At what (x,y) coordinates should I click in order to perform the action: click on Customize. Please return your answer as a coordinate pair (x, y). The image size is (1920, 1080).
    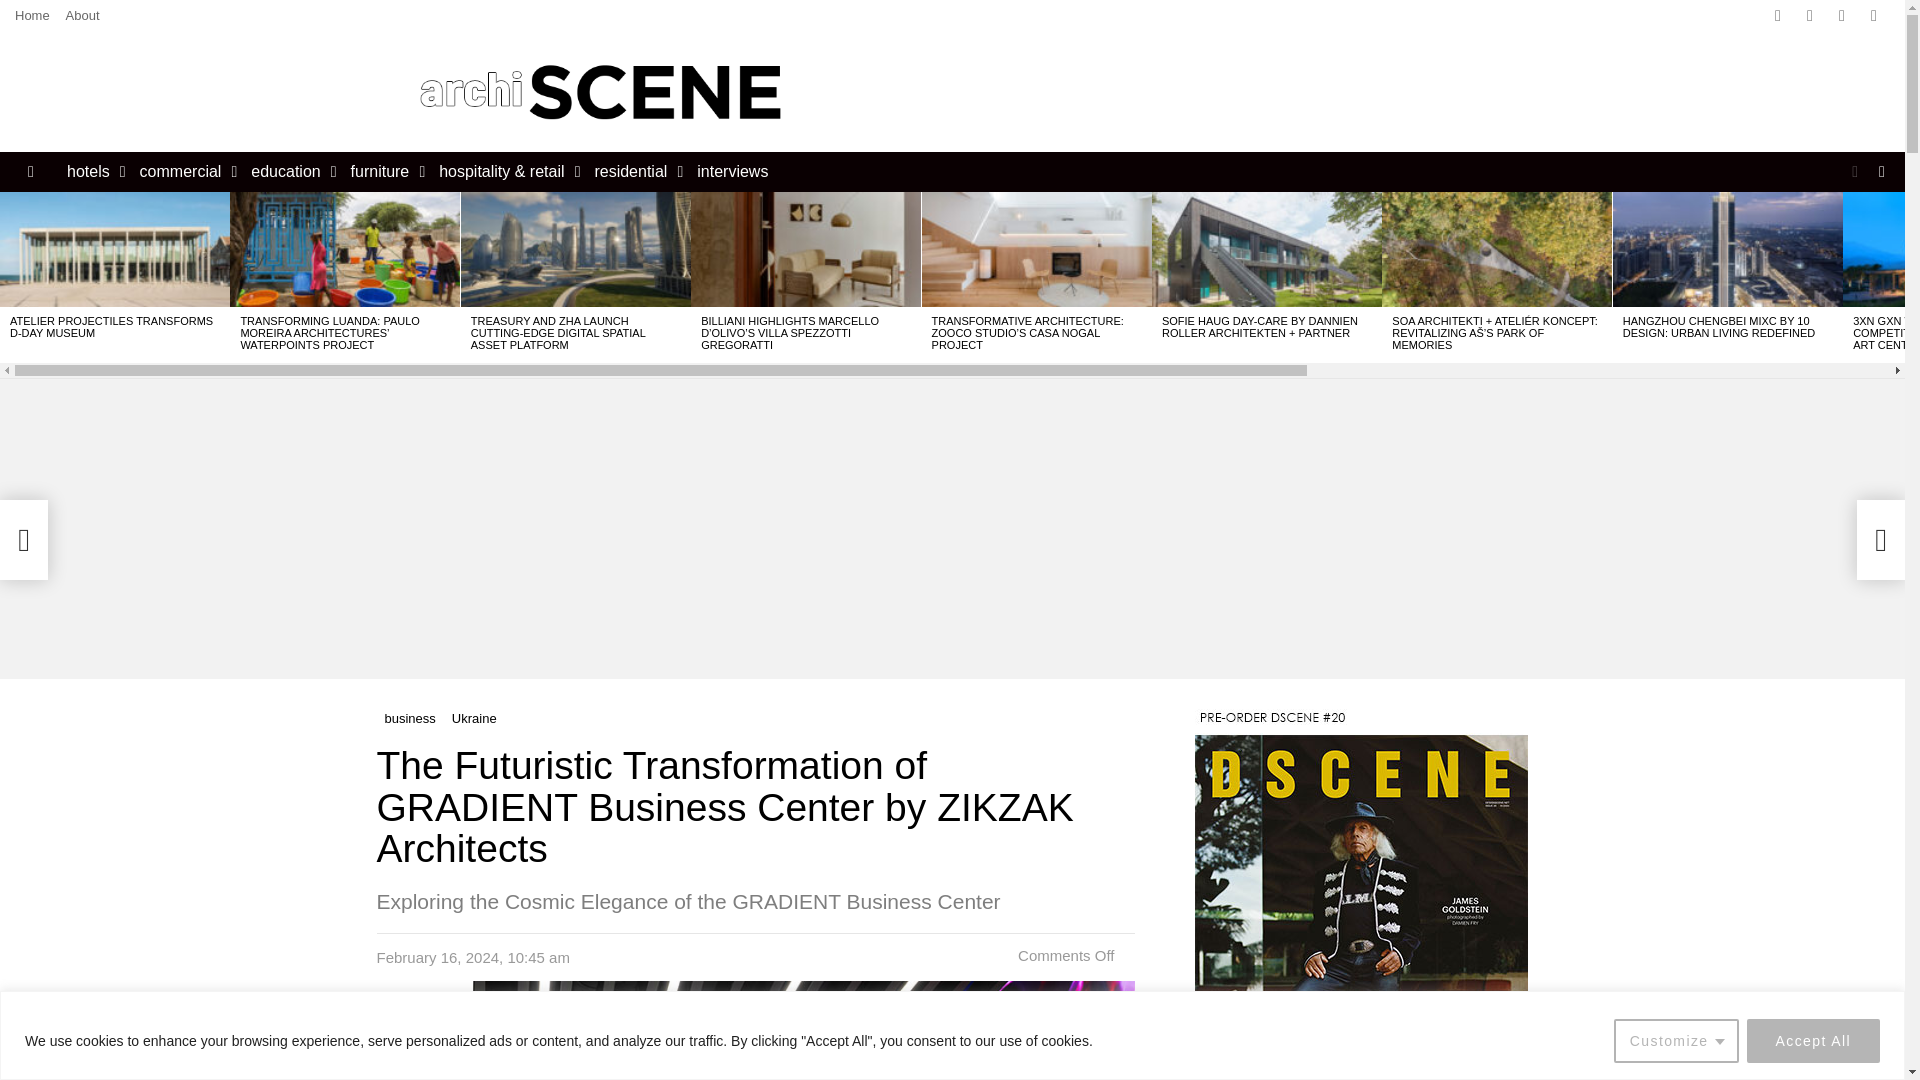
    Looking at the image, I should click on (1676, 1040).